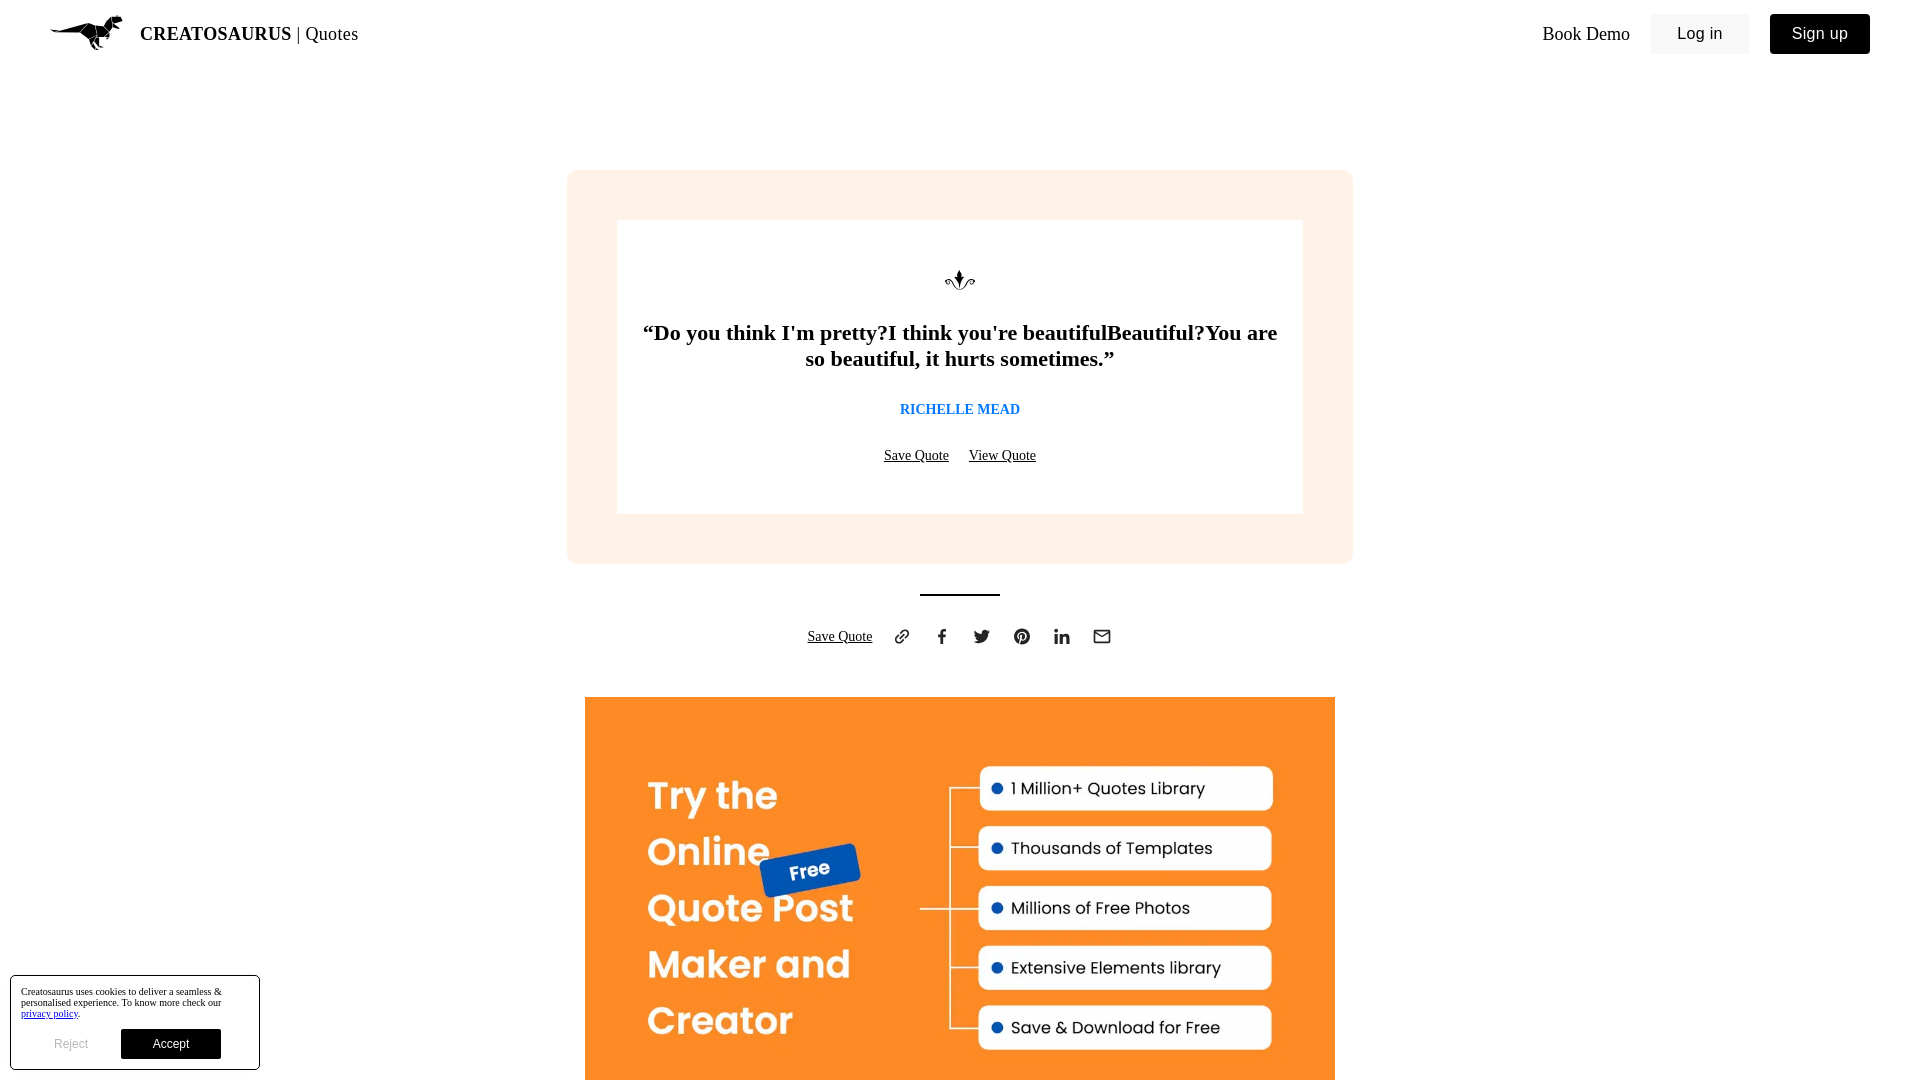  I want to click on Sign up, so click(1820, 34).